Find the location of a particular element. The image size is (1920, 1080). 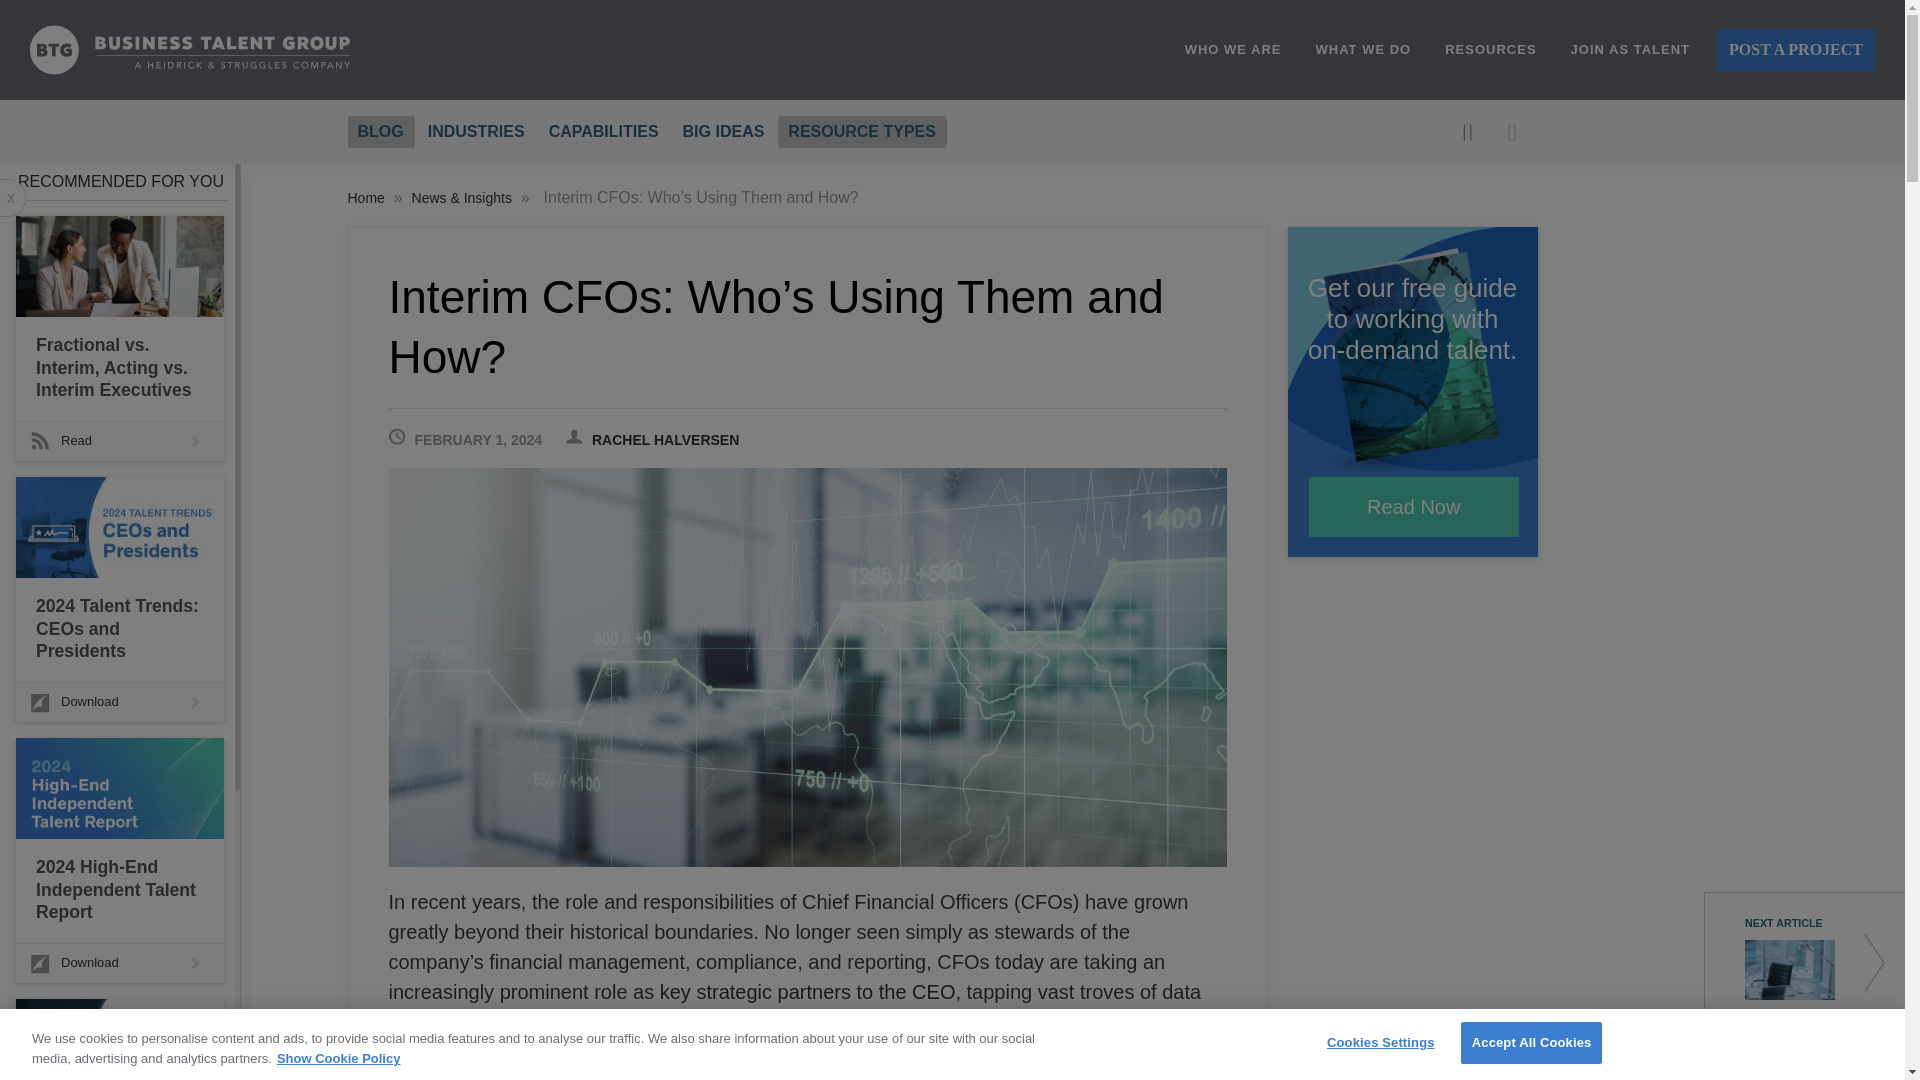

INDUSTRIES is located at coordinates (476, 131).